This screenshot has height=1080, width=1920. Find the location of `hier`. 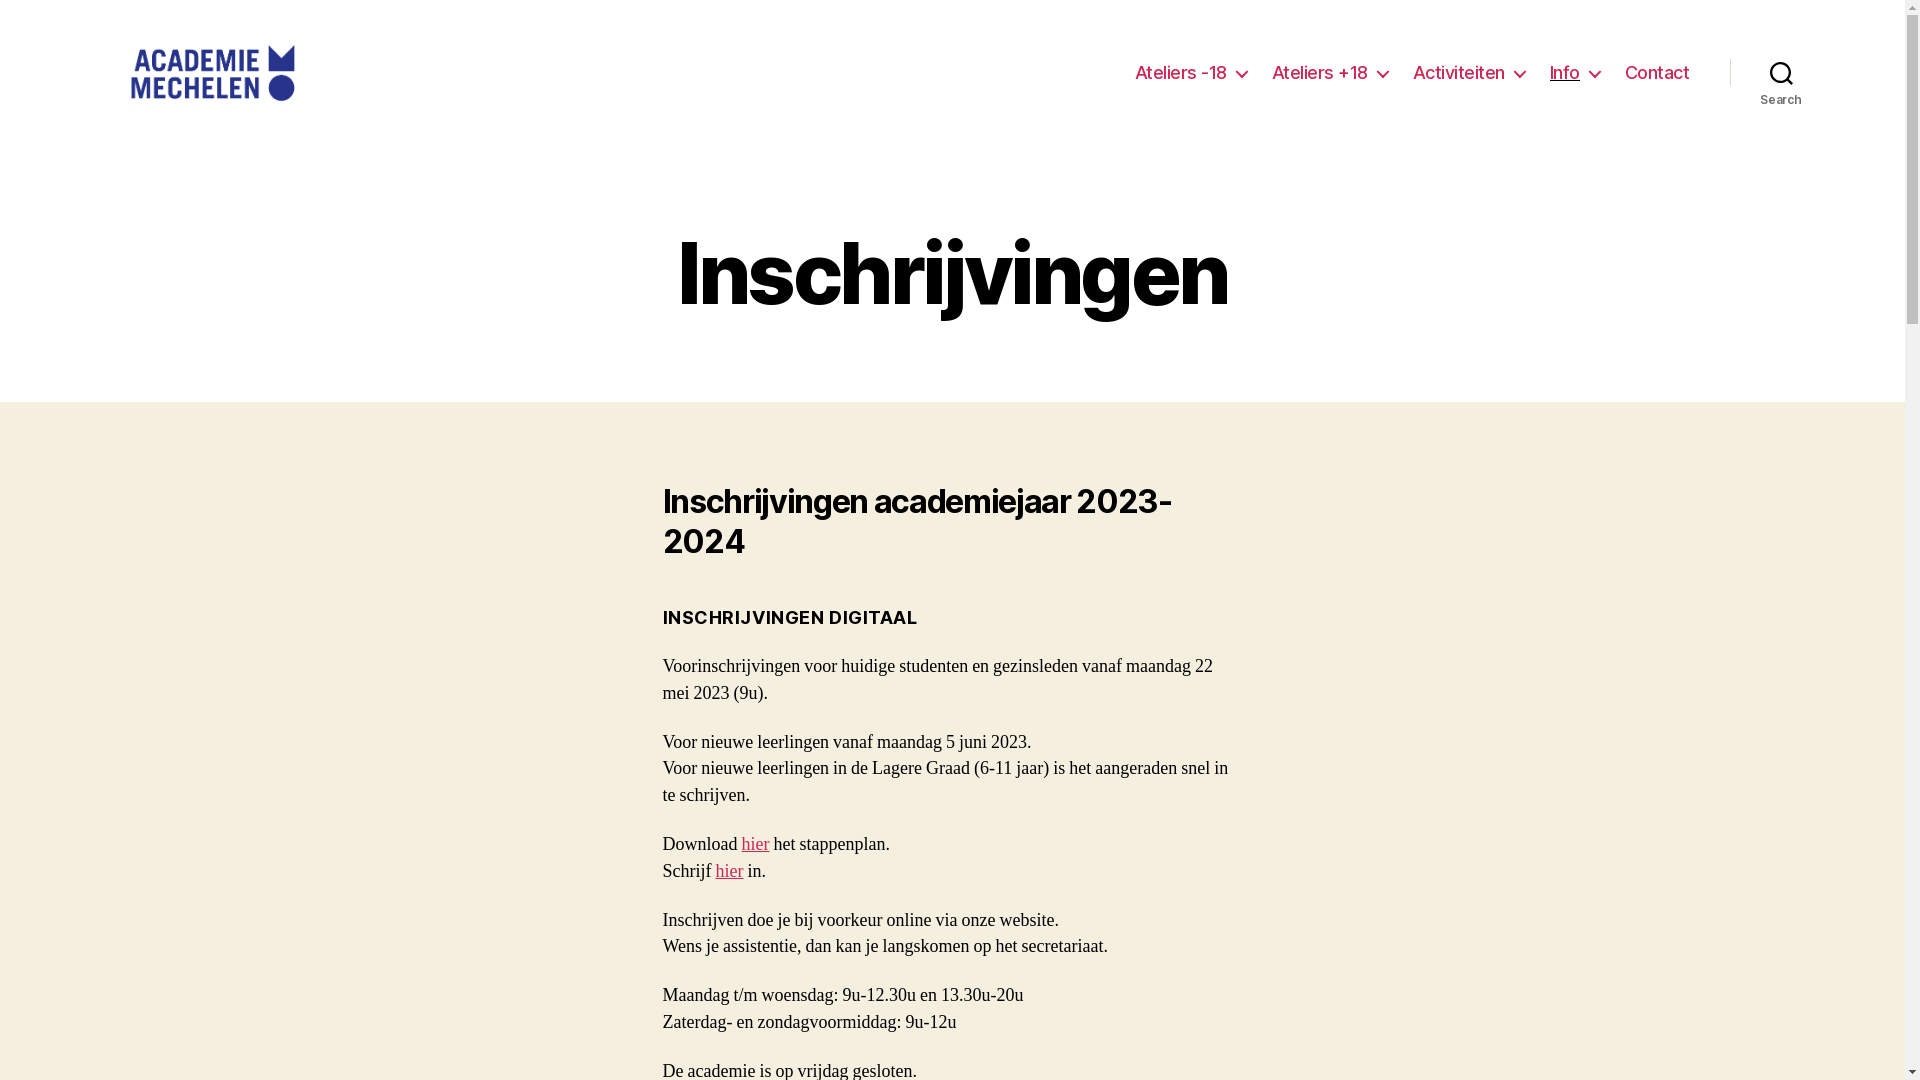

hier is located at coordinates (756, 844).